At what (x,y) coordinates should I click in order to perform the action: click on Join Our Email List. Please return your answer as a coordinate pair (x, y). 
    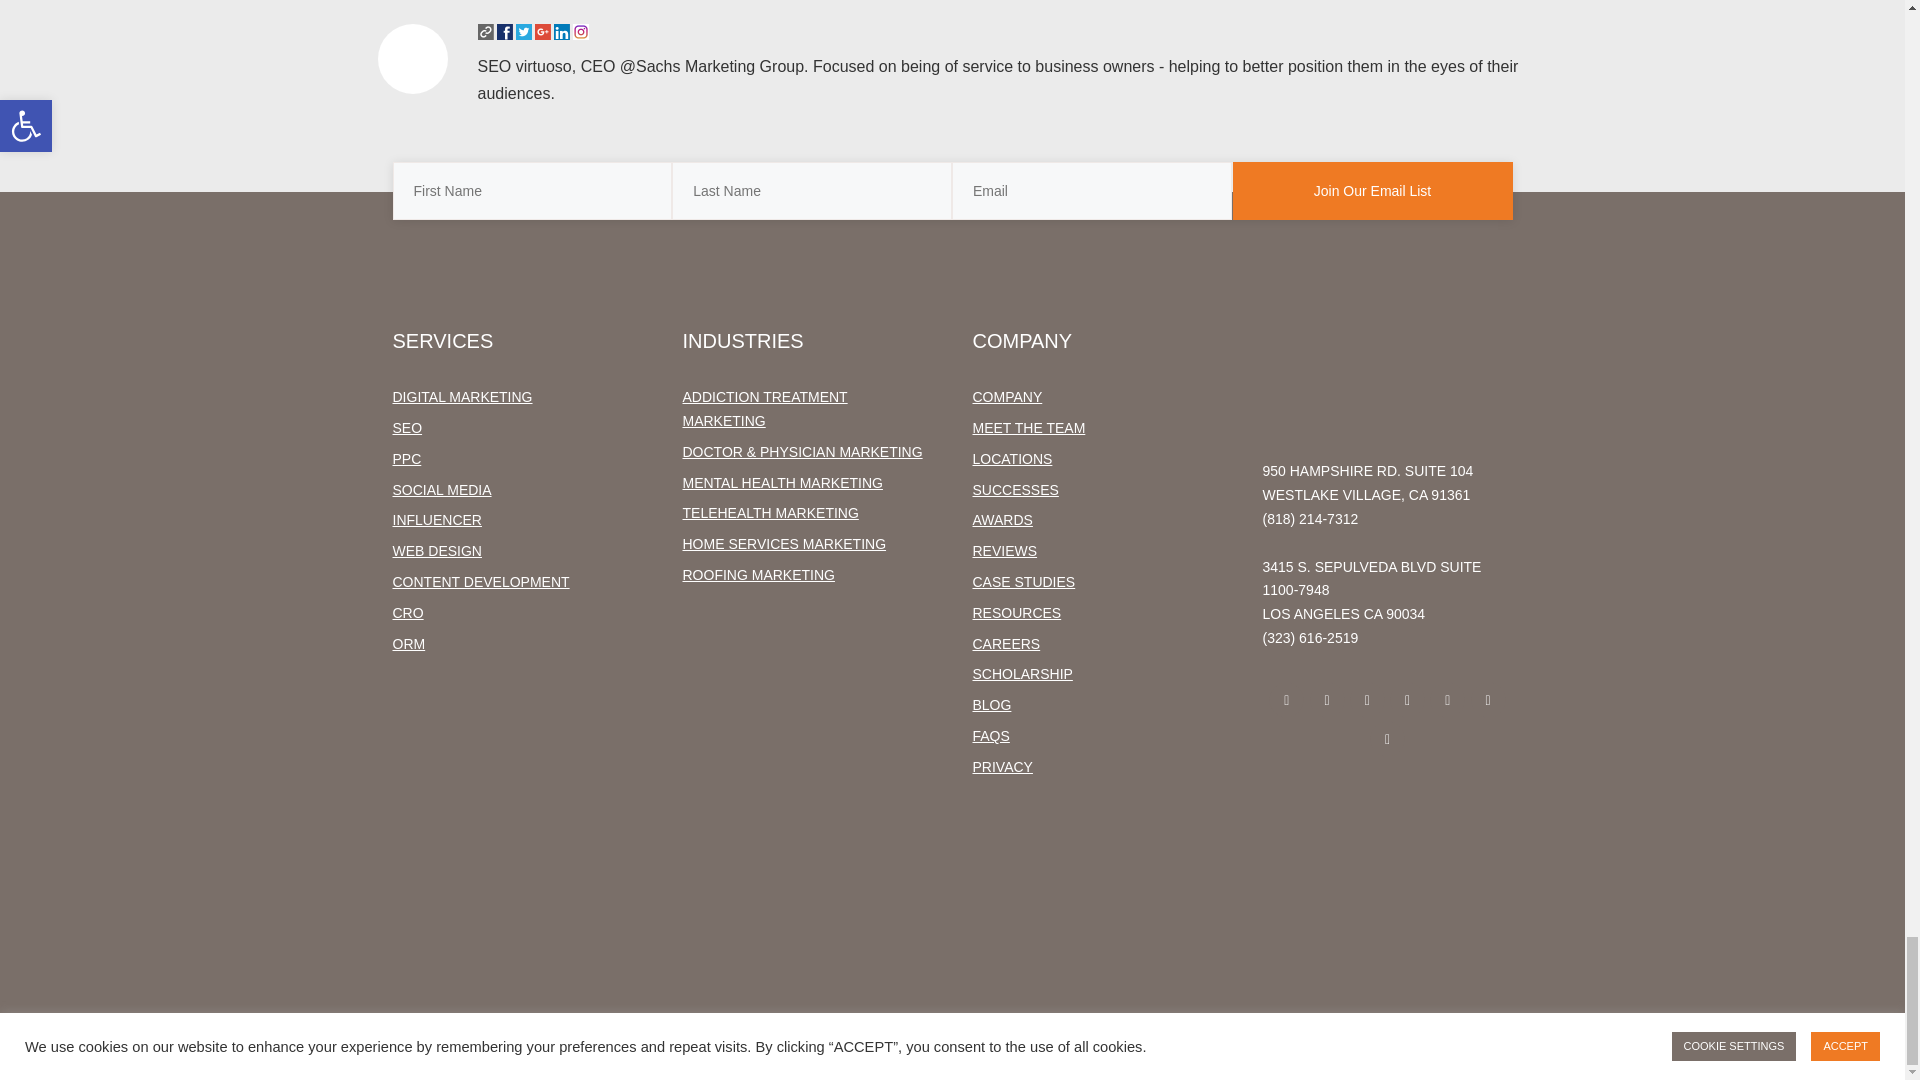
    Looking at the image, I should click on (1372, 191).